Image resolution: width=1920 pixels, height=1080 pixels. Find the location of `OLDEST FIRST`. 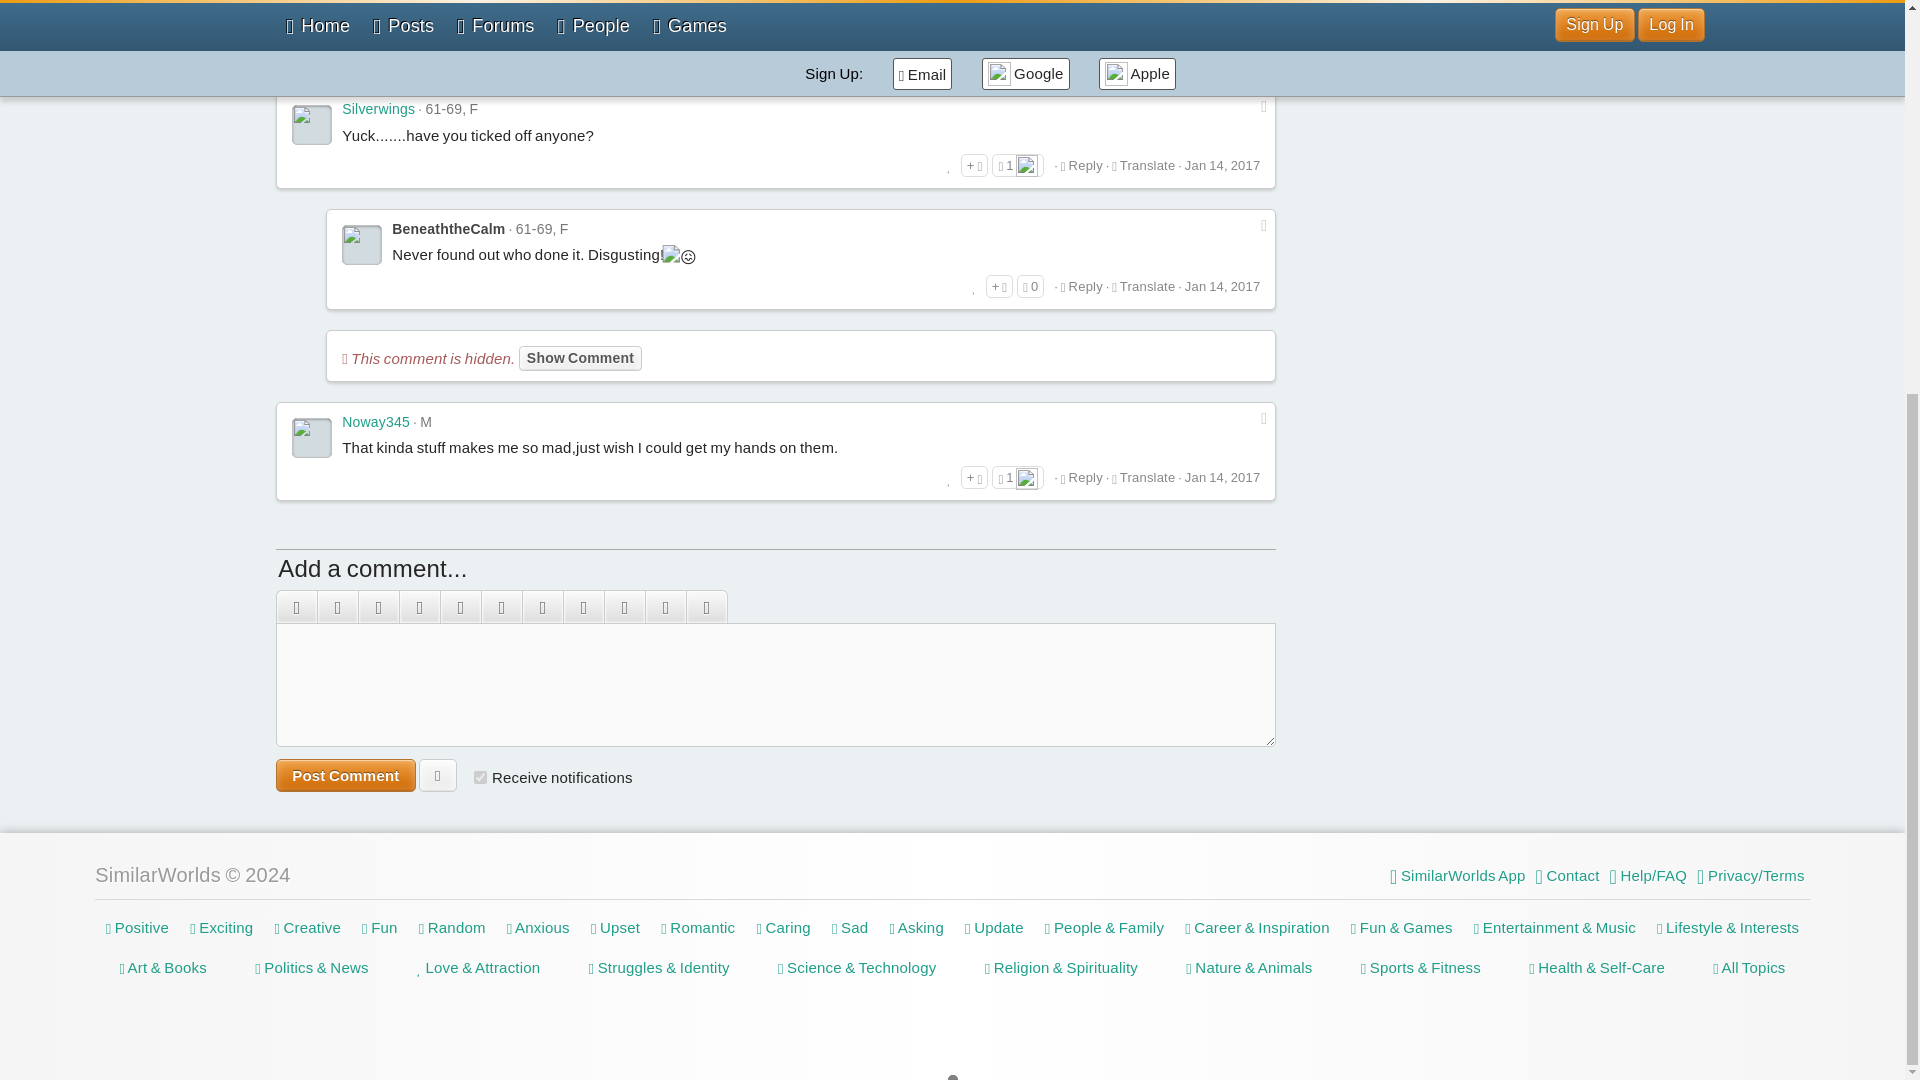

OLDEST FIRST is located at coordinates (496, 70).